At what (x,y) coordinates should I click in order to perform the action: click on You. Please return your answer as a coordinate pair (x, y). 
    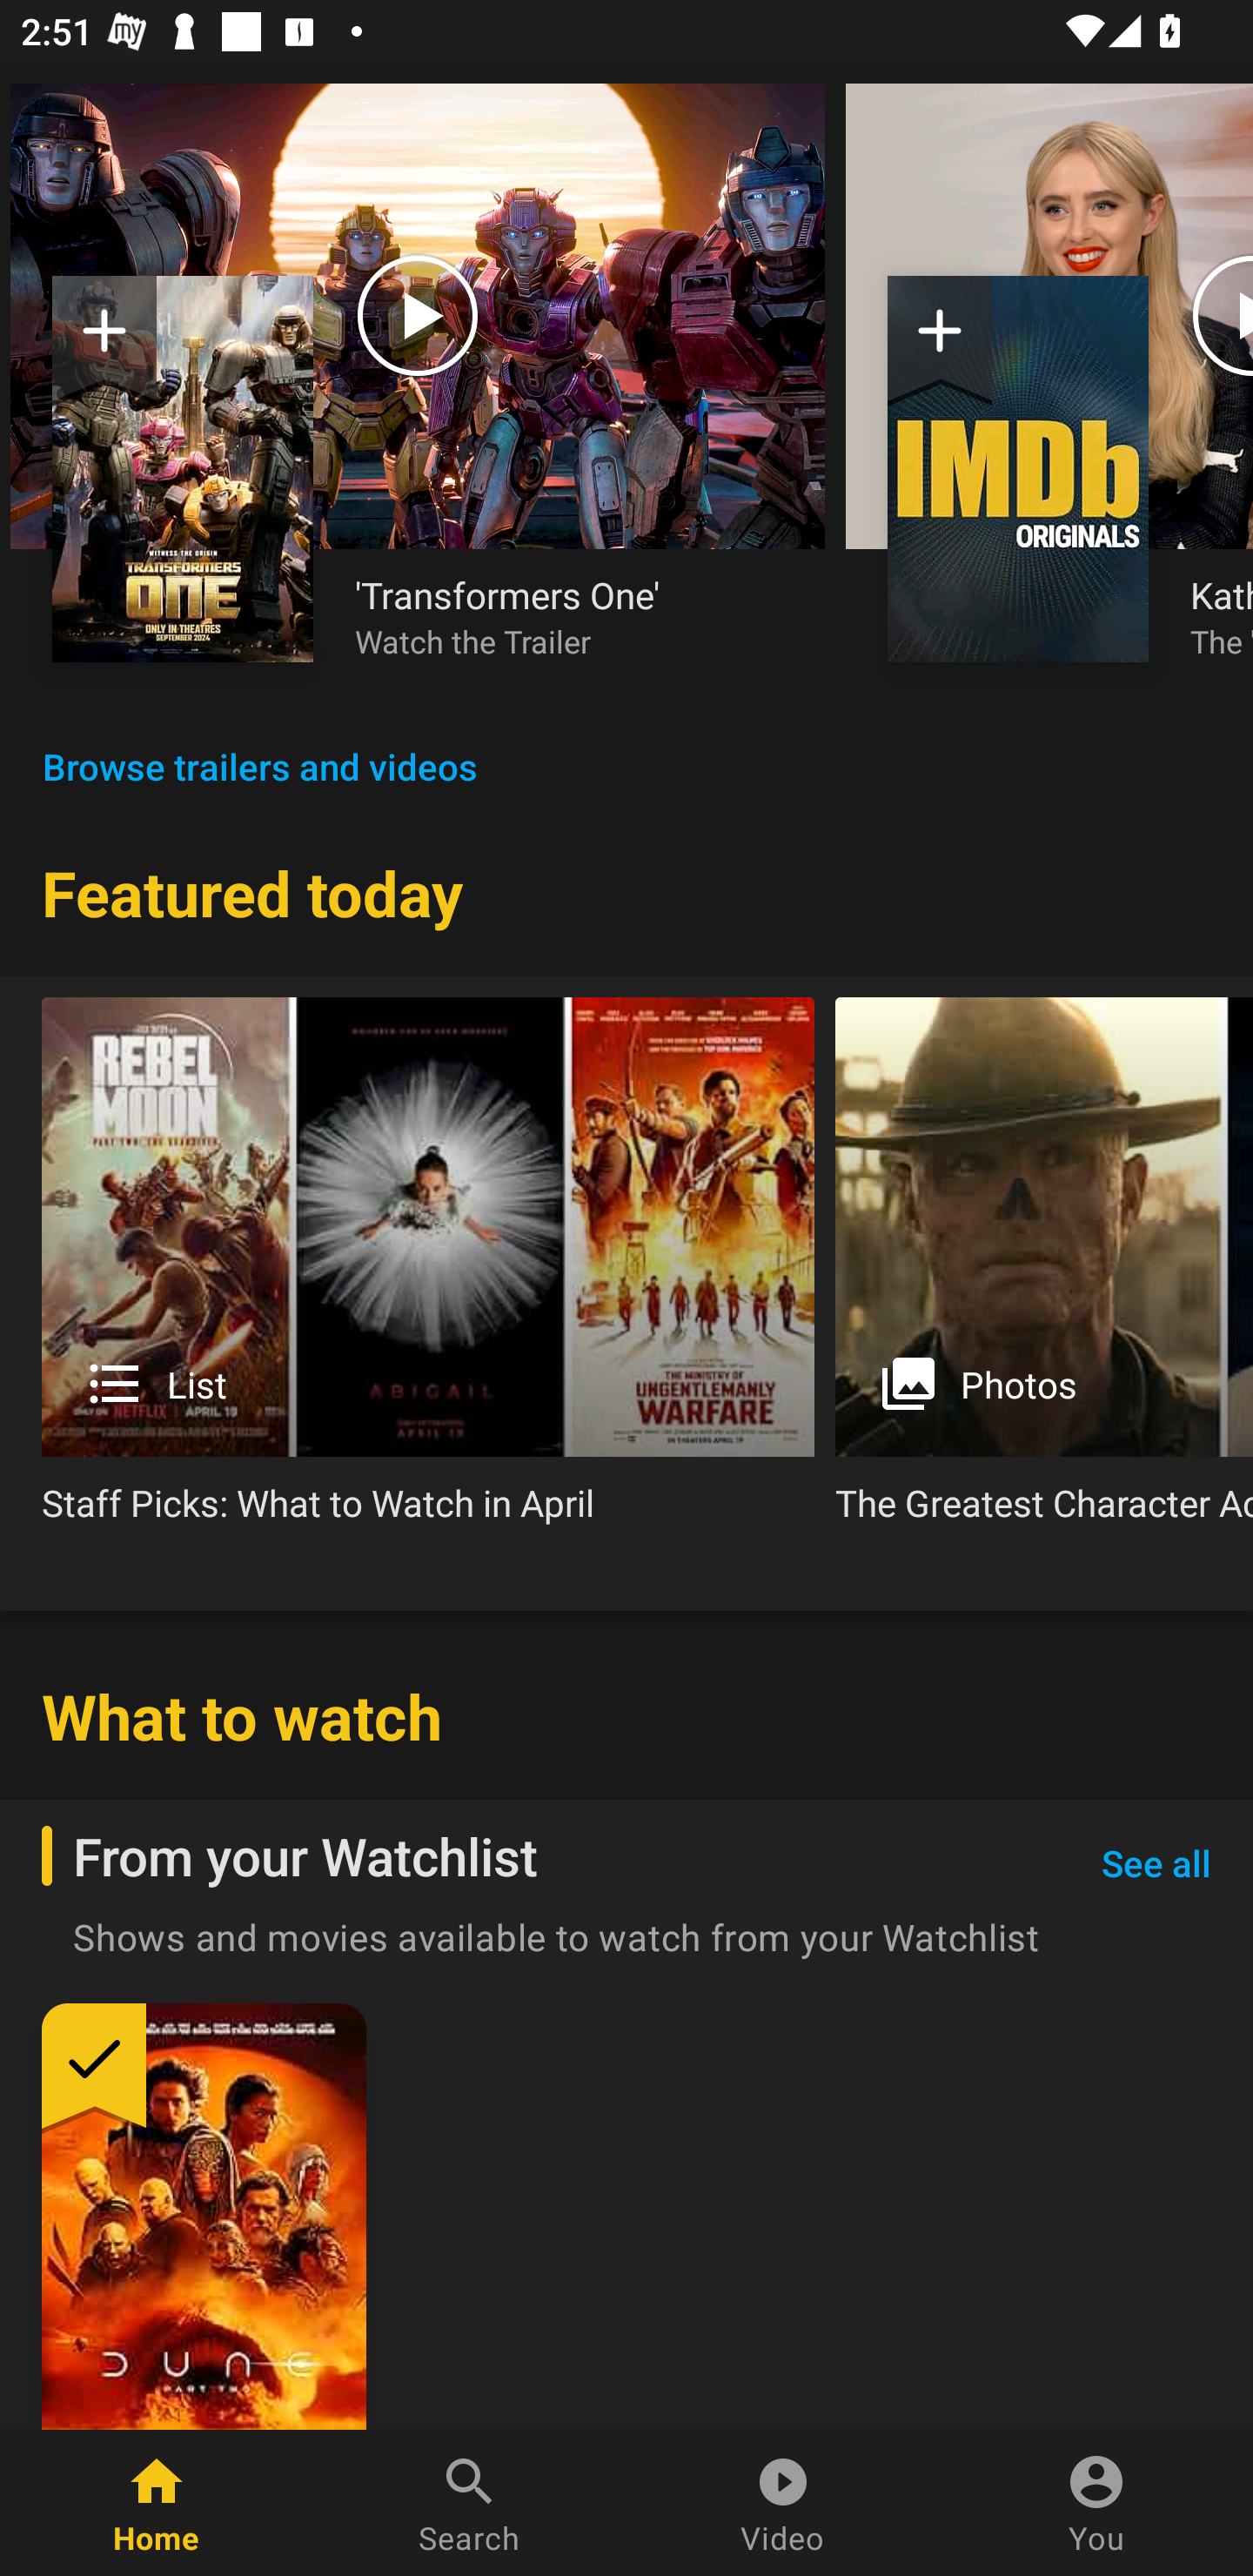
    Looking at the image, I should click on (1096, 2503).